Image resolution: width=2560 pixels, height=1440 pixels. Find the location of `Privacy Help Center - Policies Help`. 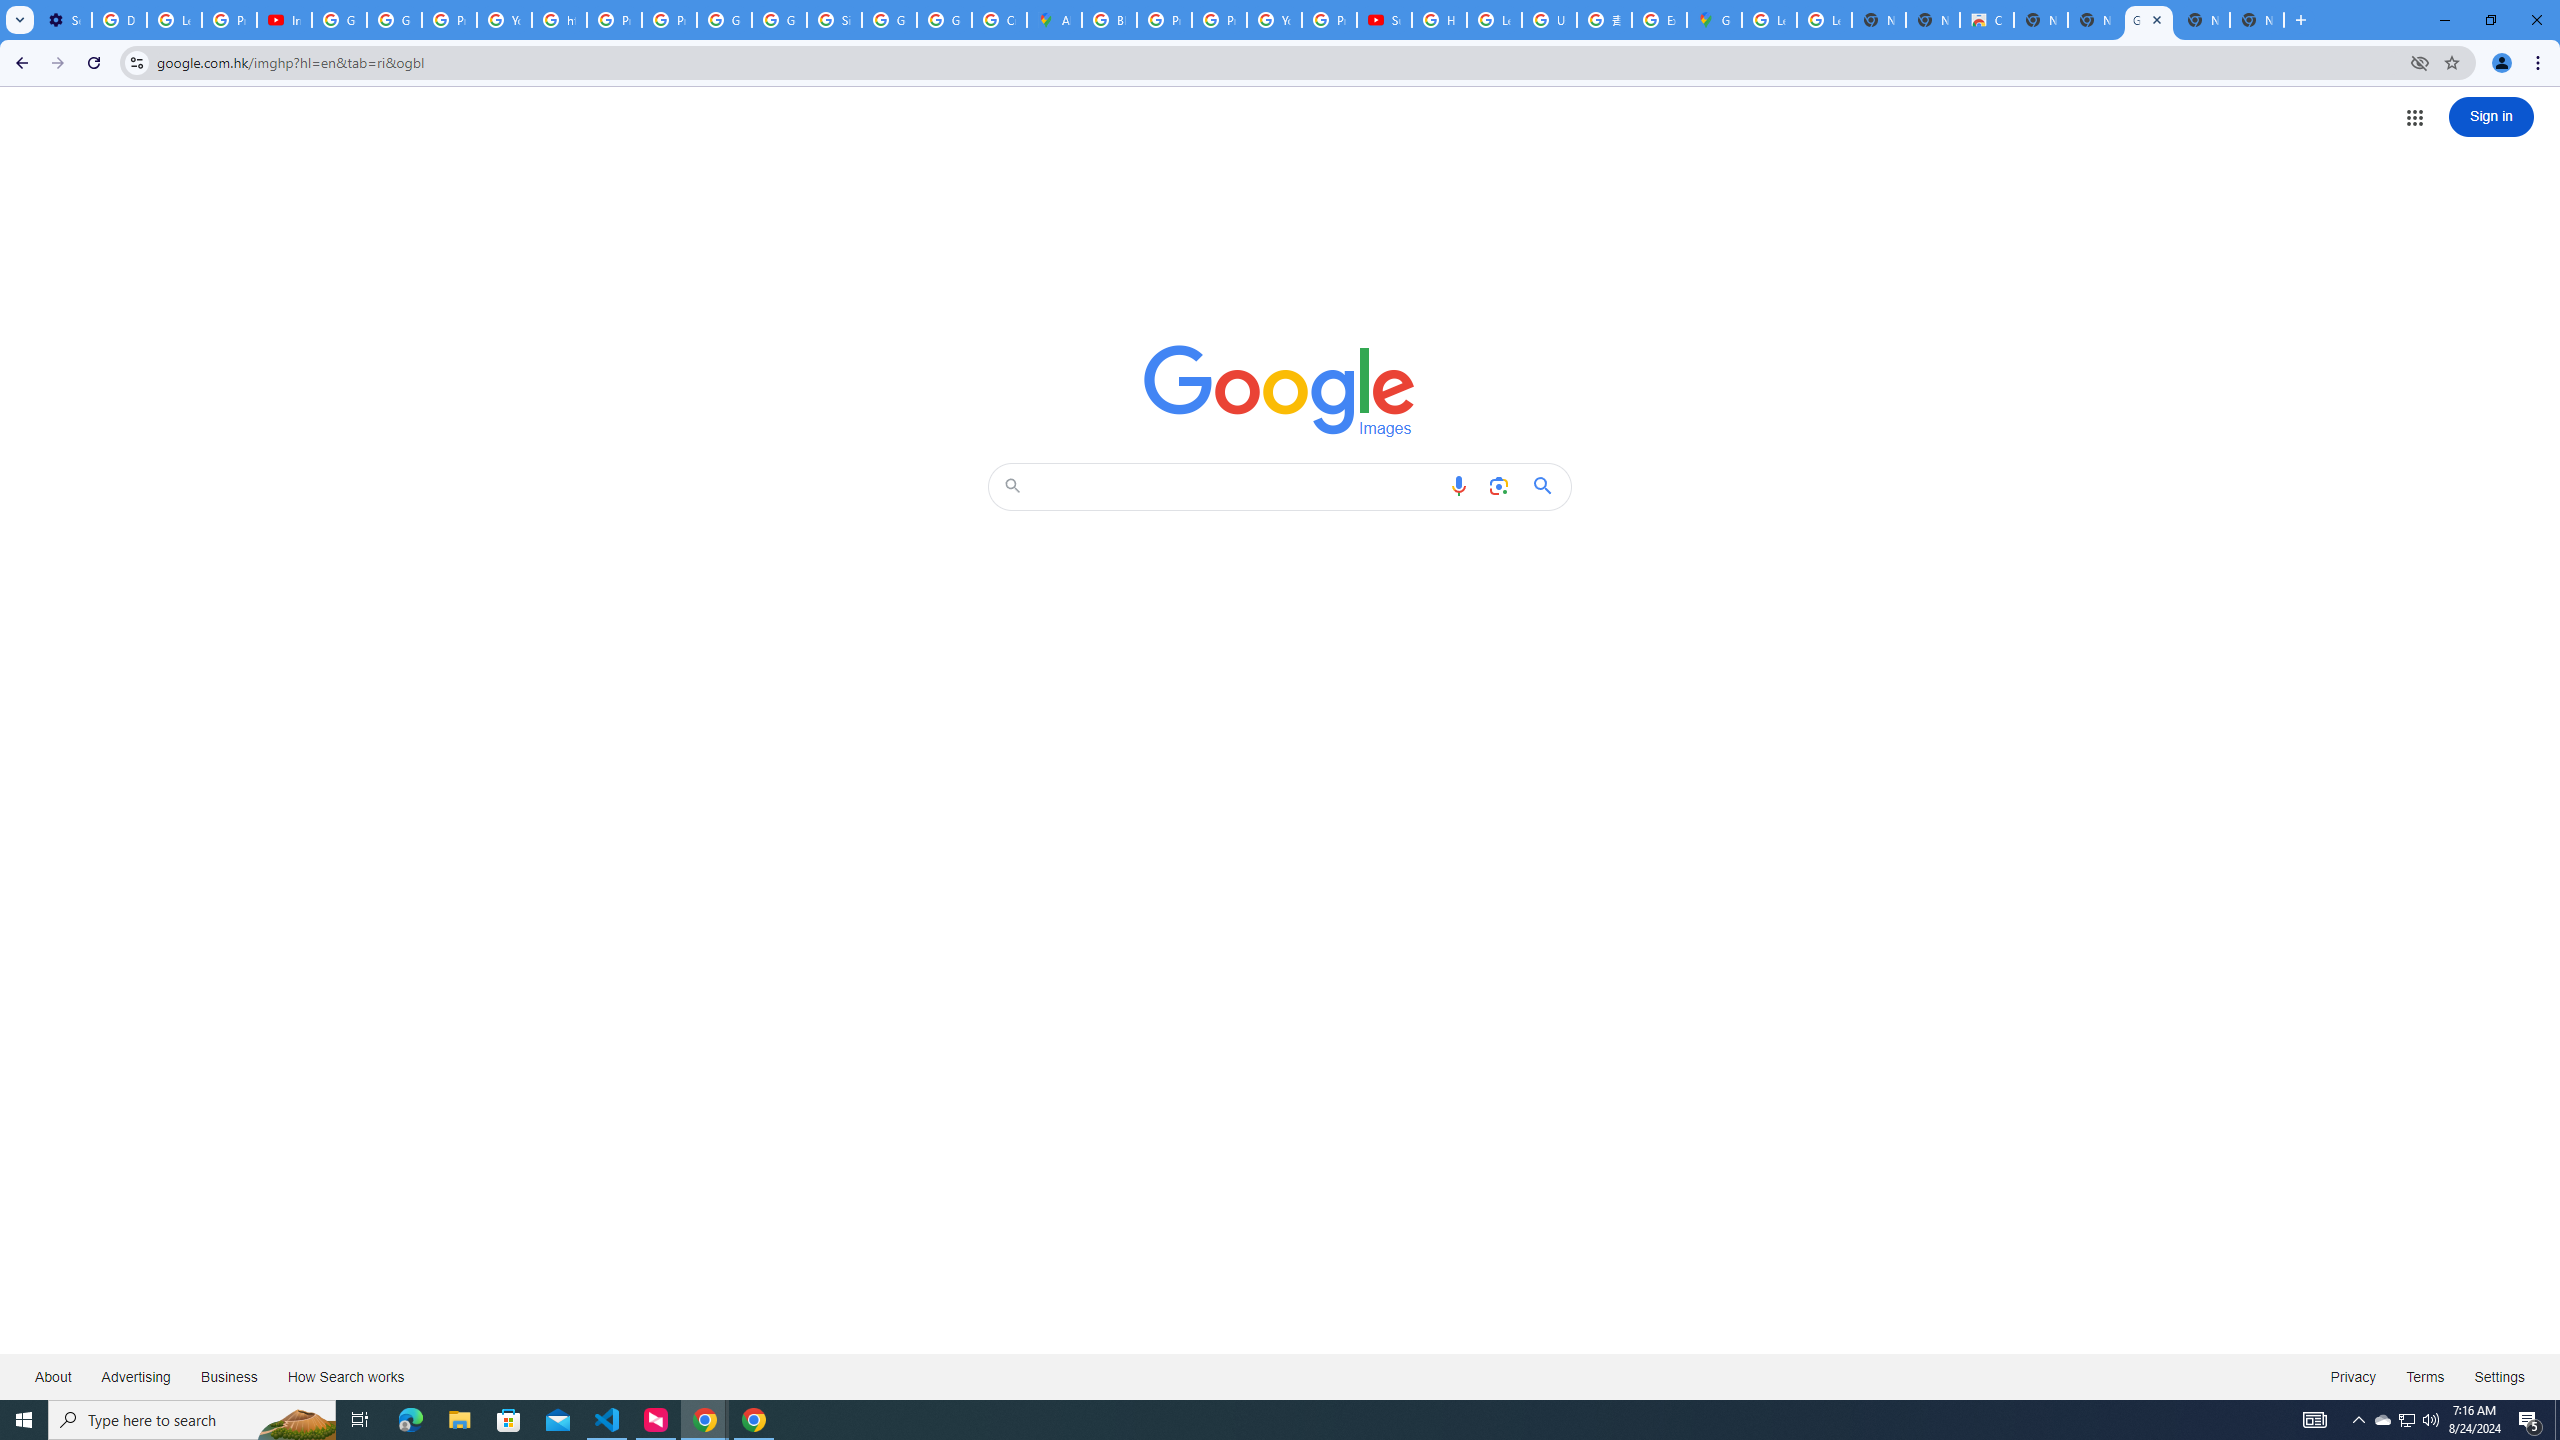

Privacy Help Center - Policies Help is located at coordinates (1164, 20).